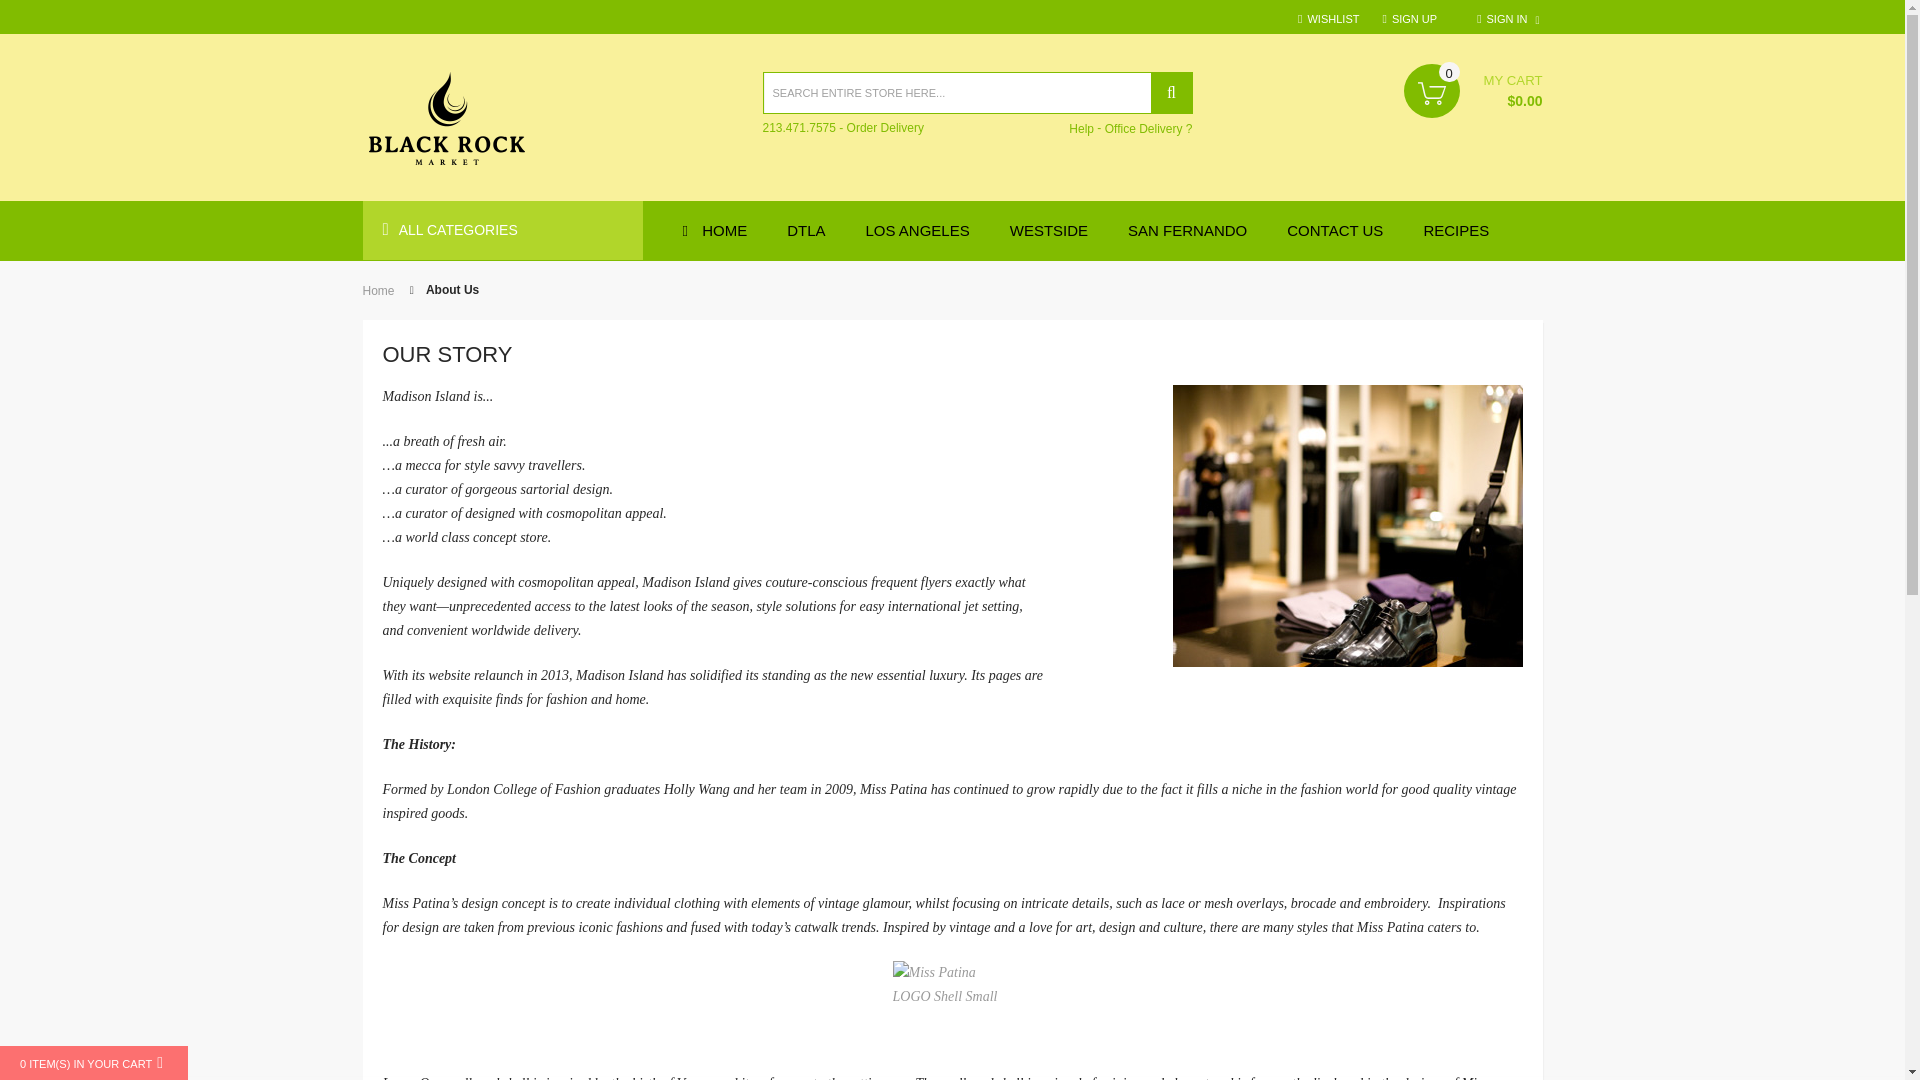 The height and width of the screenshot is (1080, 1920). Describe the element at coordinates (446, 121) in the screenshot. I see `Magento Commerce` at that location.